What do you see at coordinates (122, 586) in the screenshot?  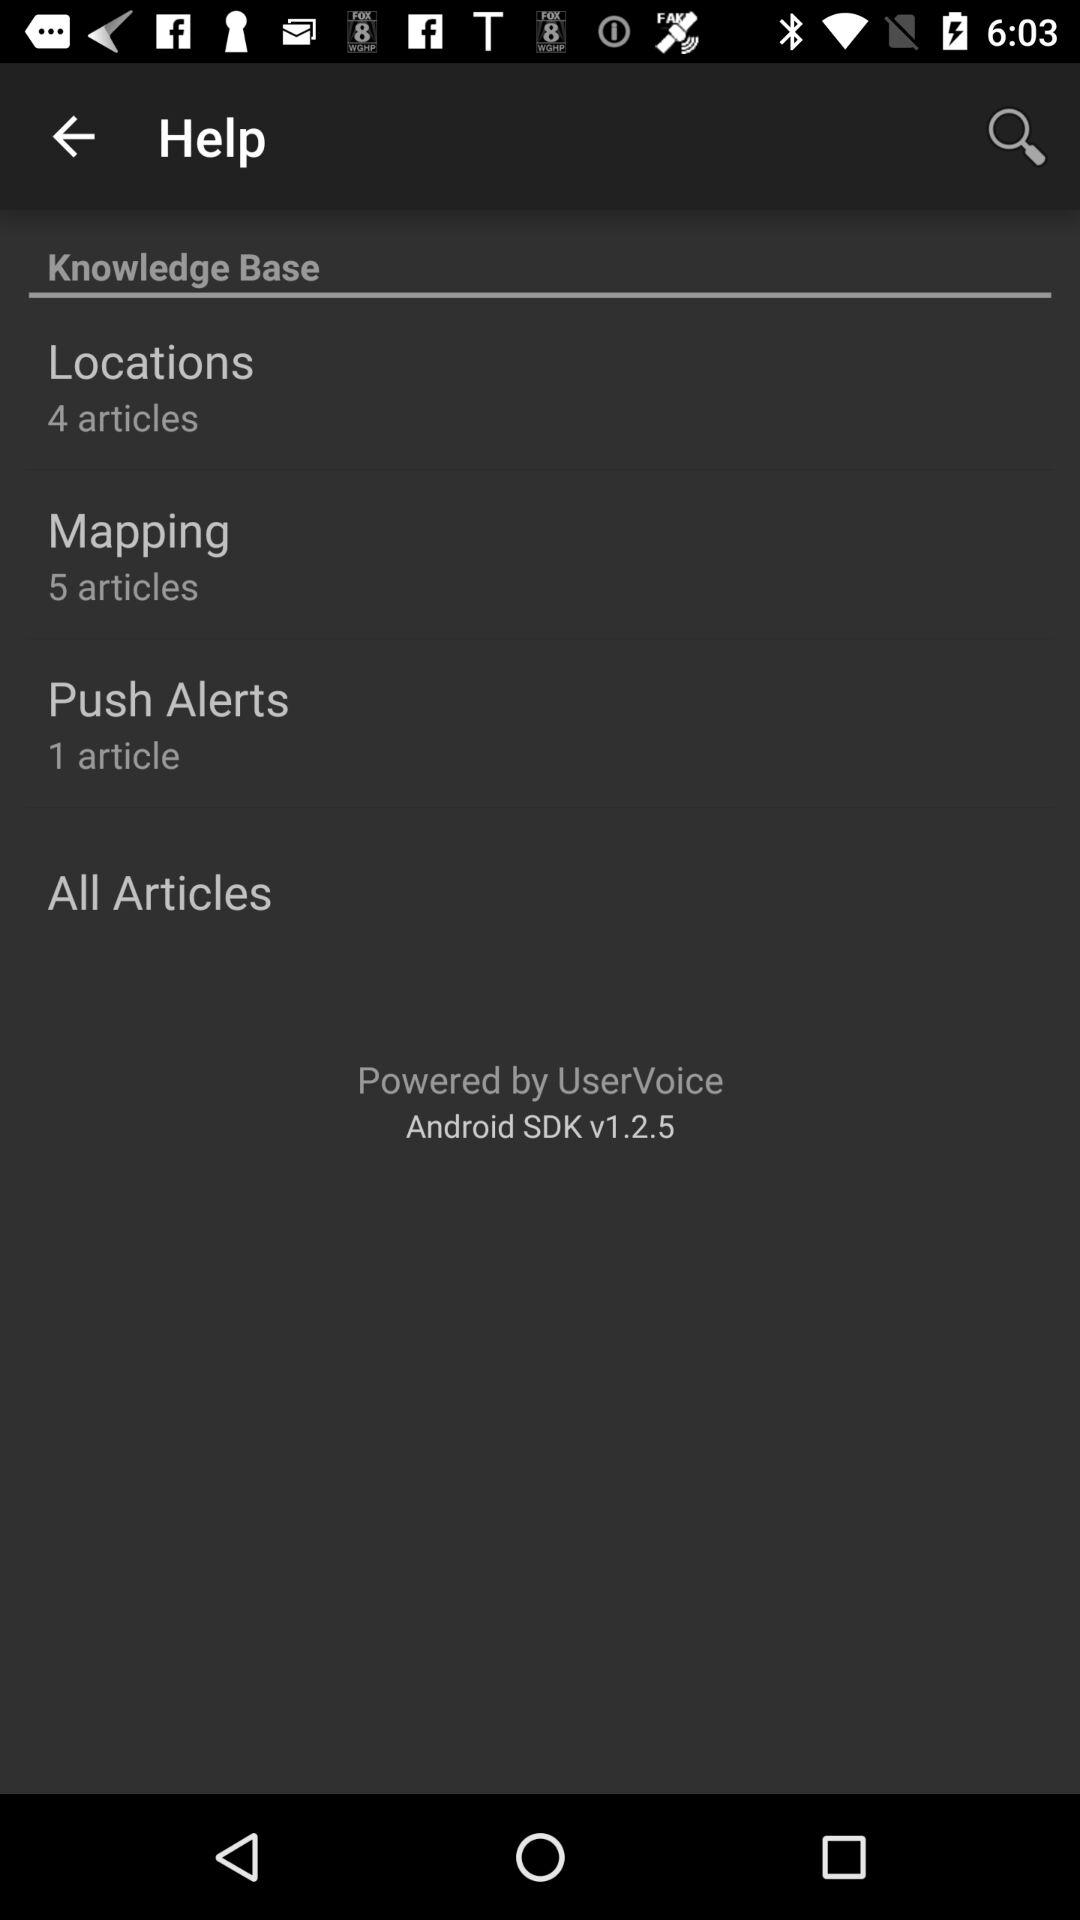 I see `click the item below mapping` at bounding box center [122, 586].